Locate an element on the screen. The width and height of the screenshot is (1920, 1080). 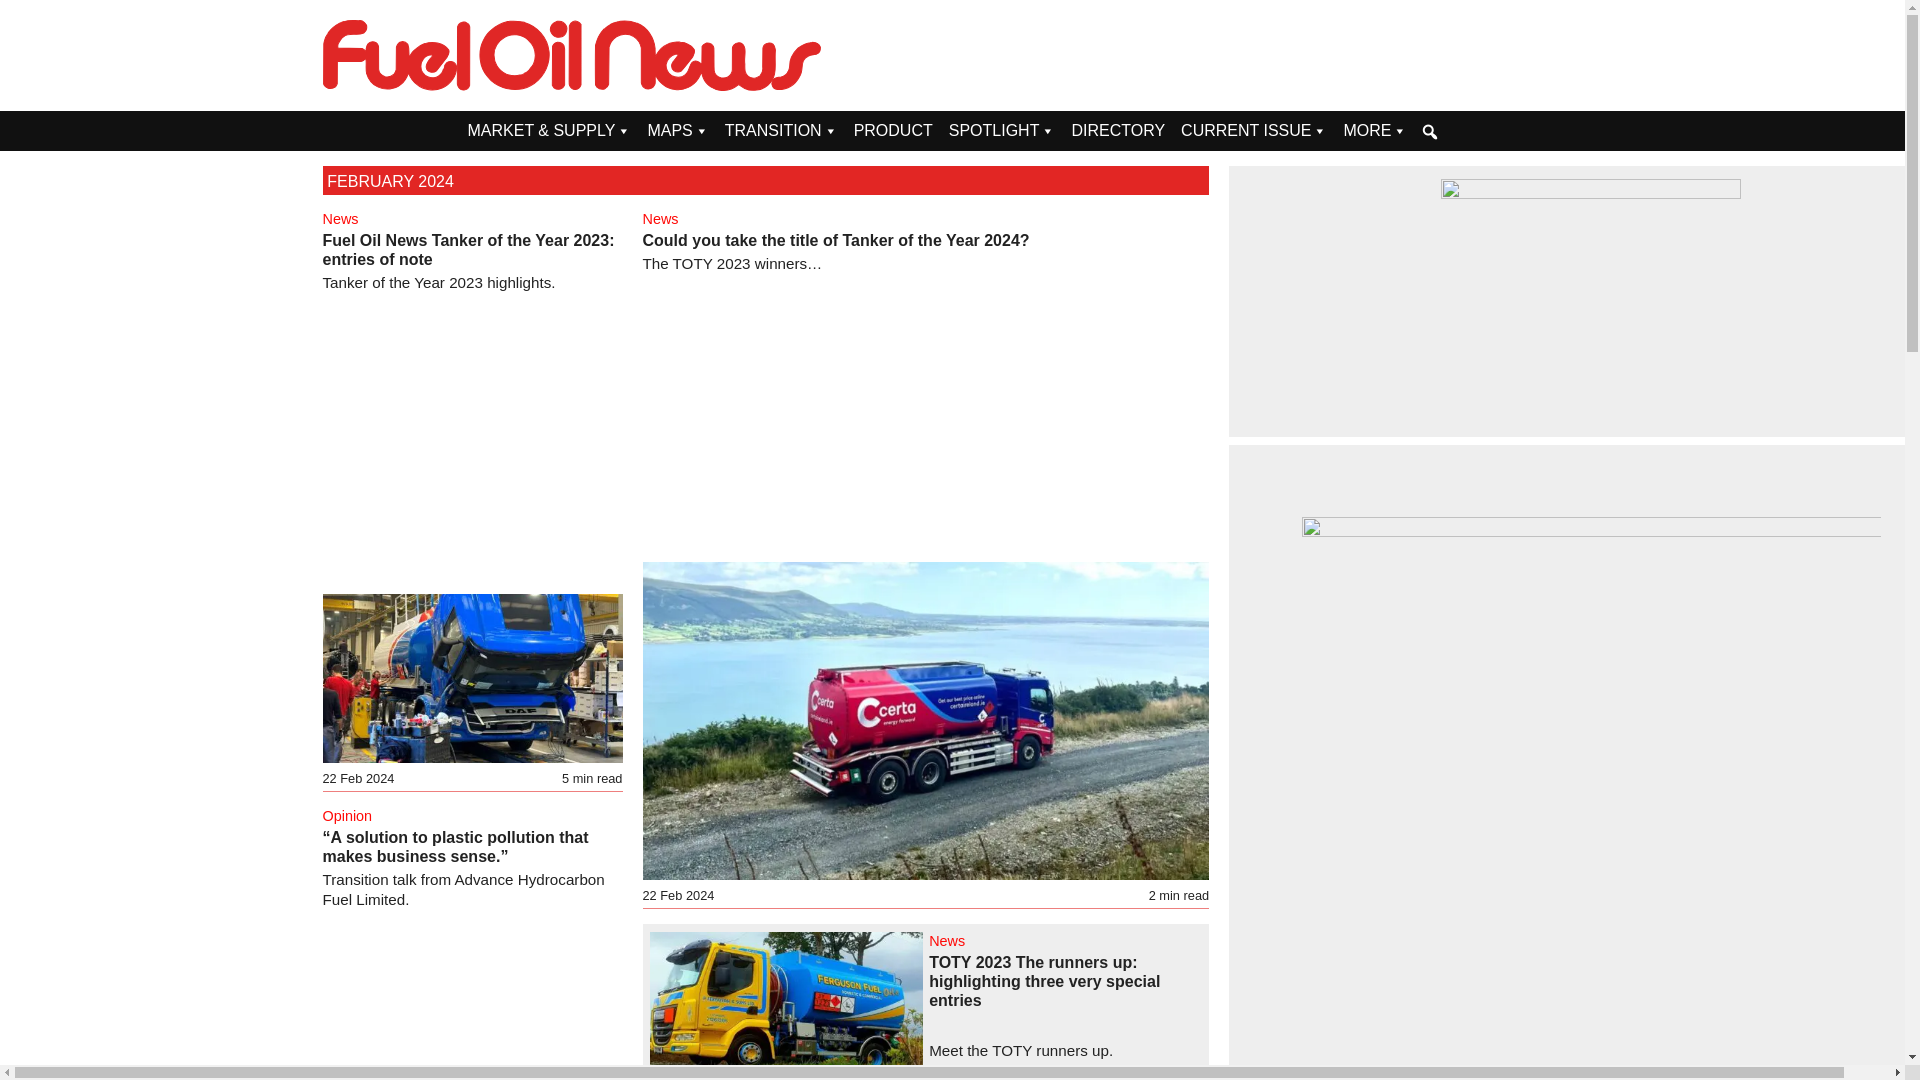
PRODUCT is located at coordinates (893, 131).